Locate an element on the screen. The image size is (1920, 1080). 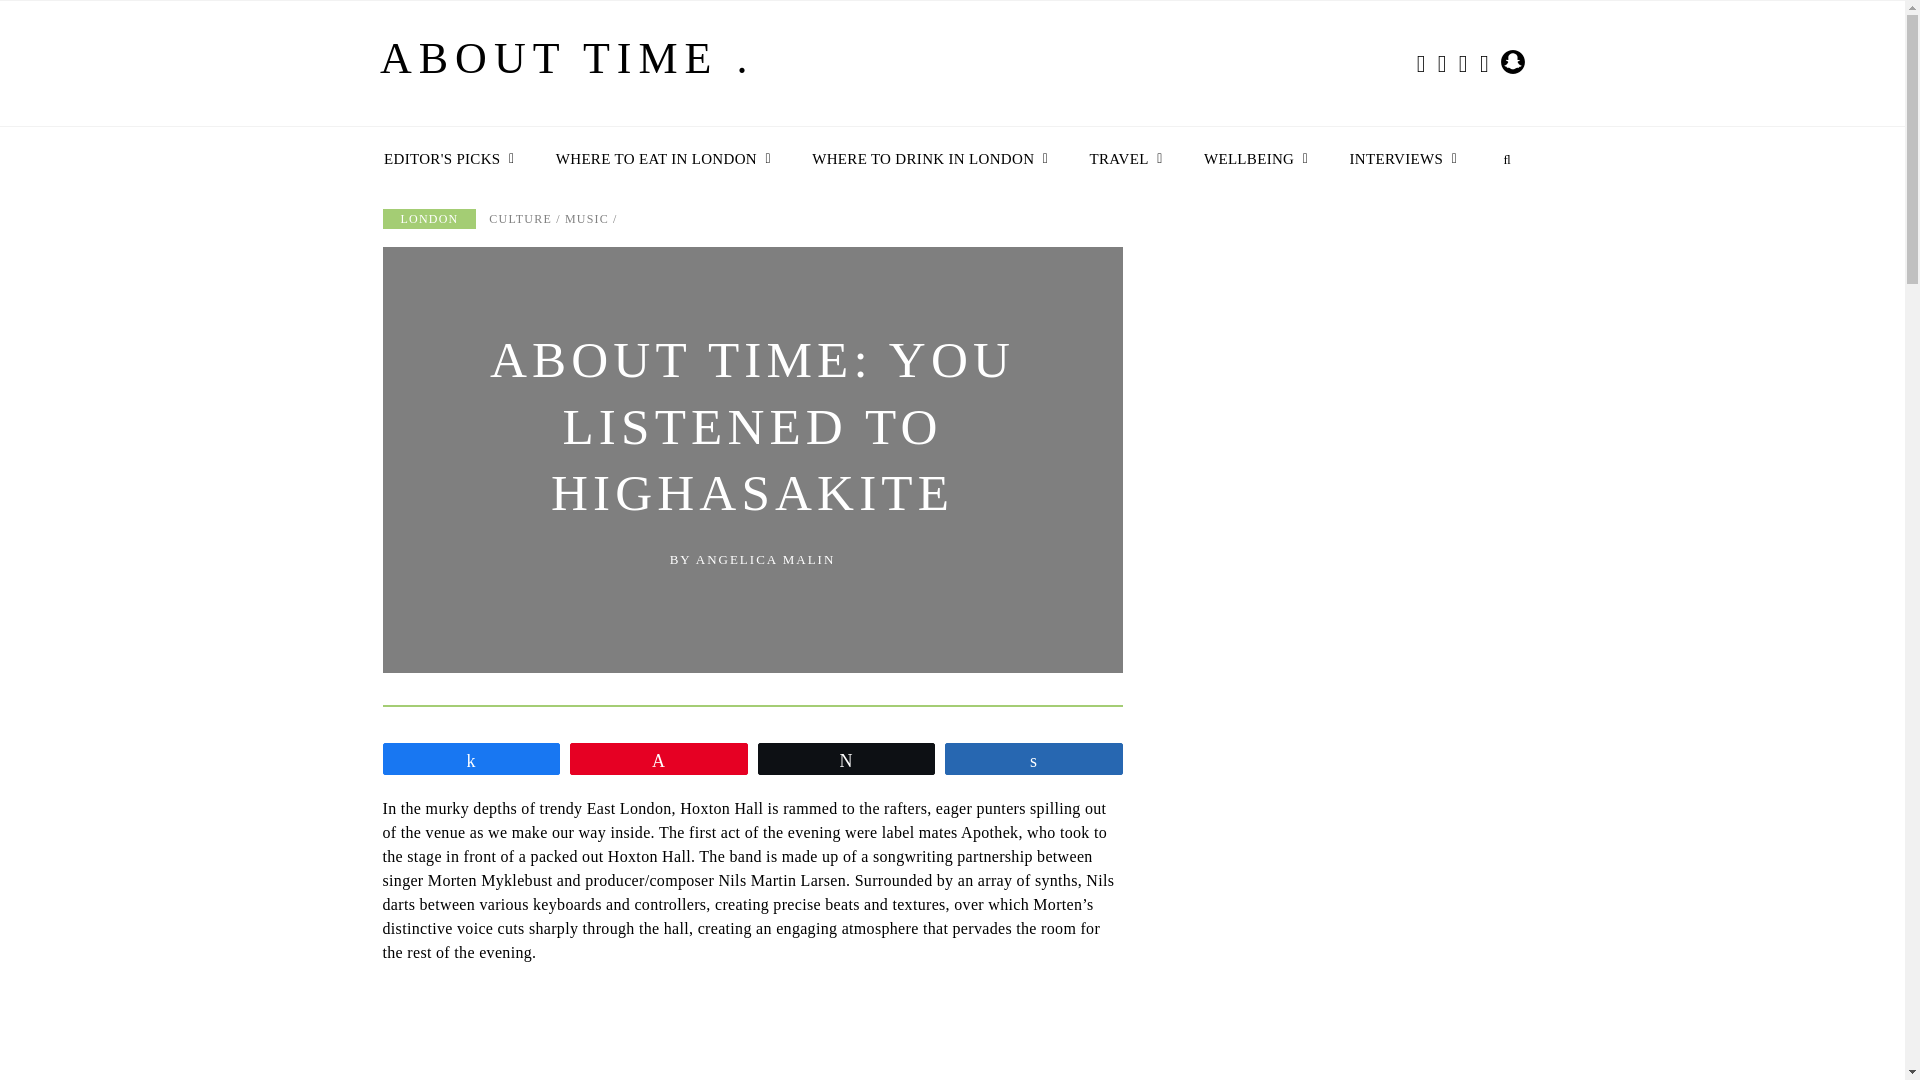
Go to the Music category archives. is located at coordinates (586, 218).